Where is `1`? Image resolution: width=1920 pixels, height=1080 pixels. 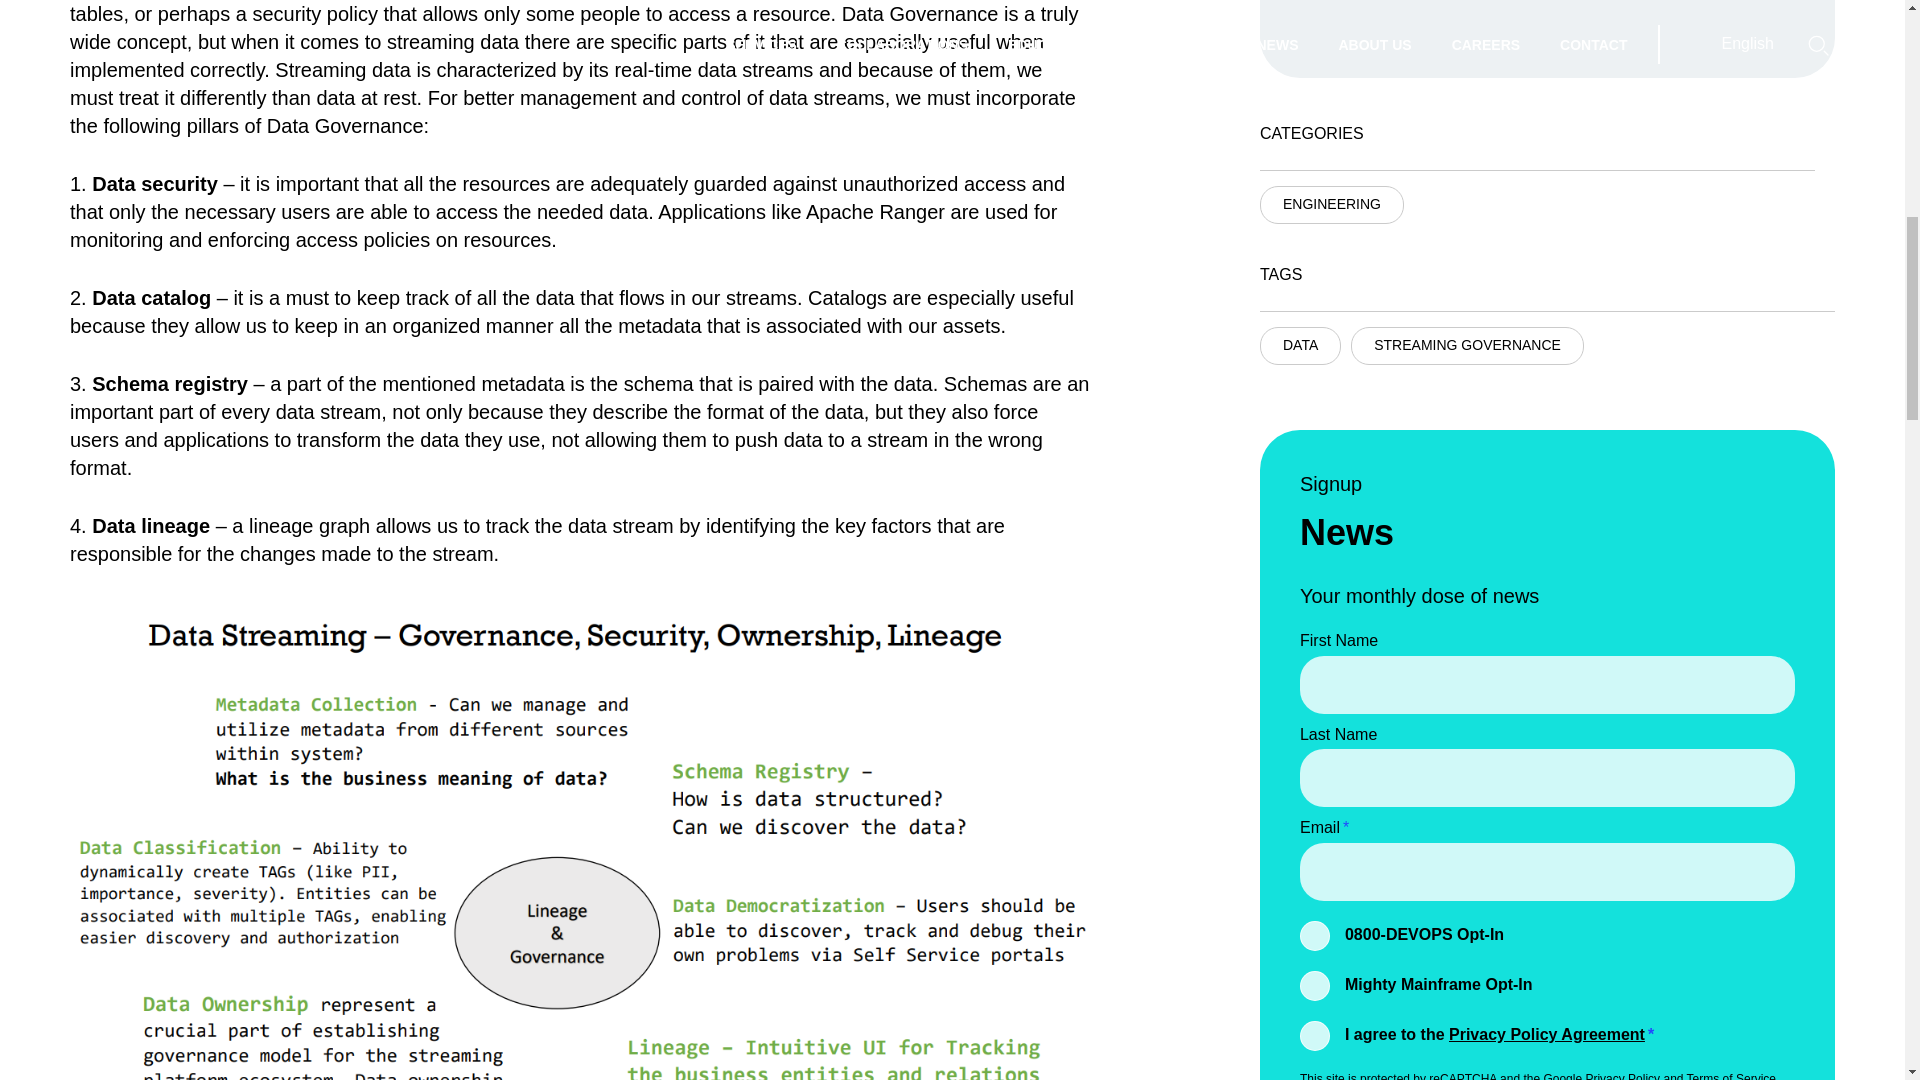 1 is located at coordinates (1314, 936).